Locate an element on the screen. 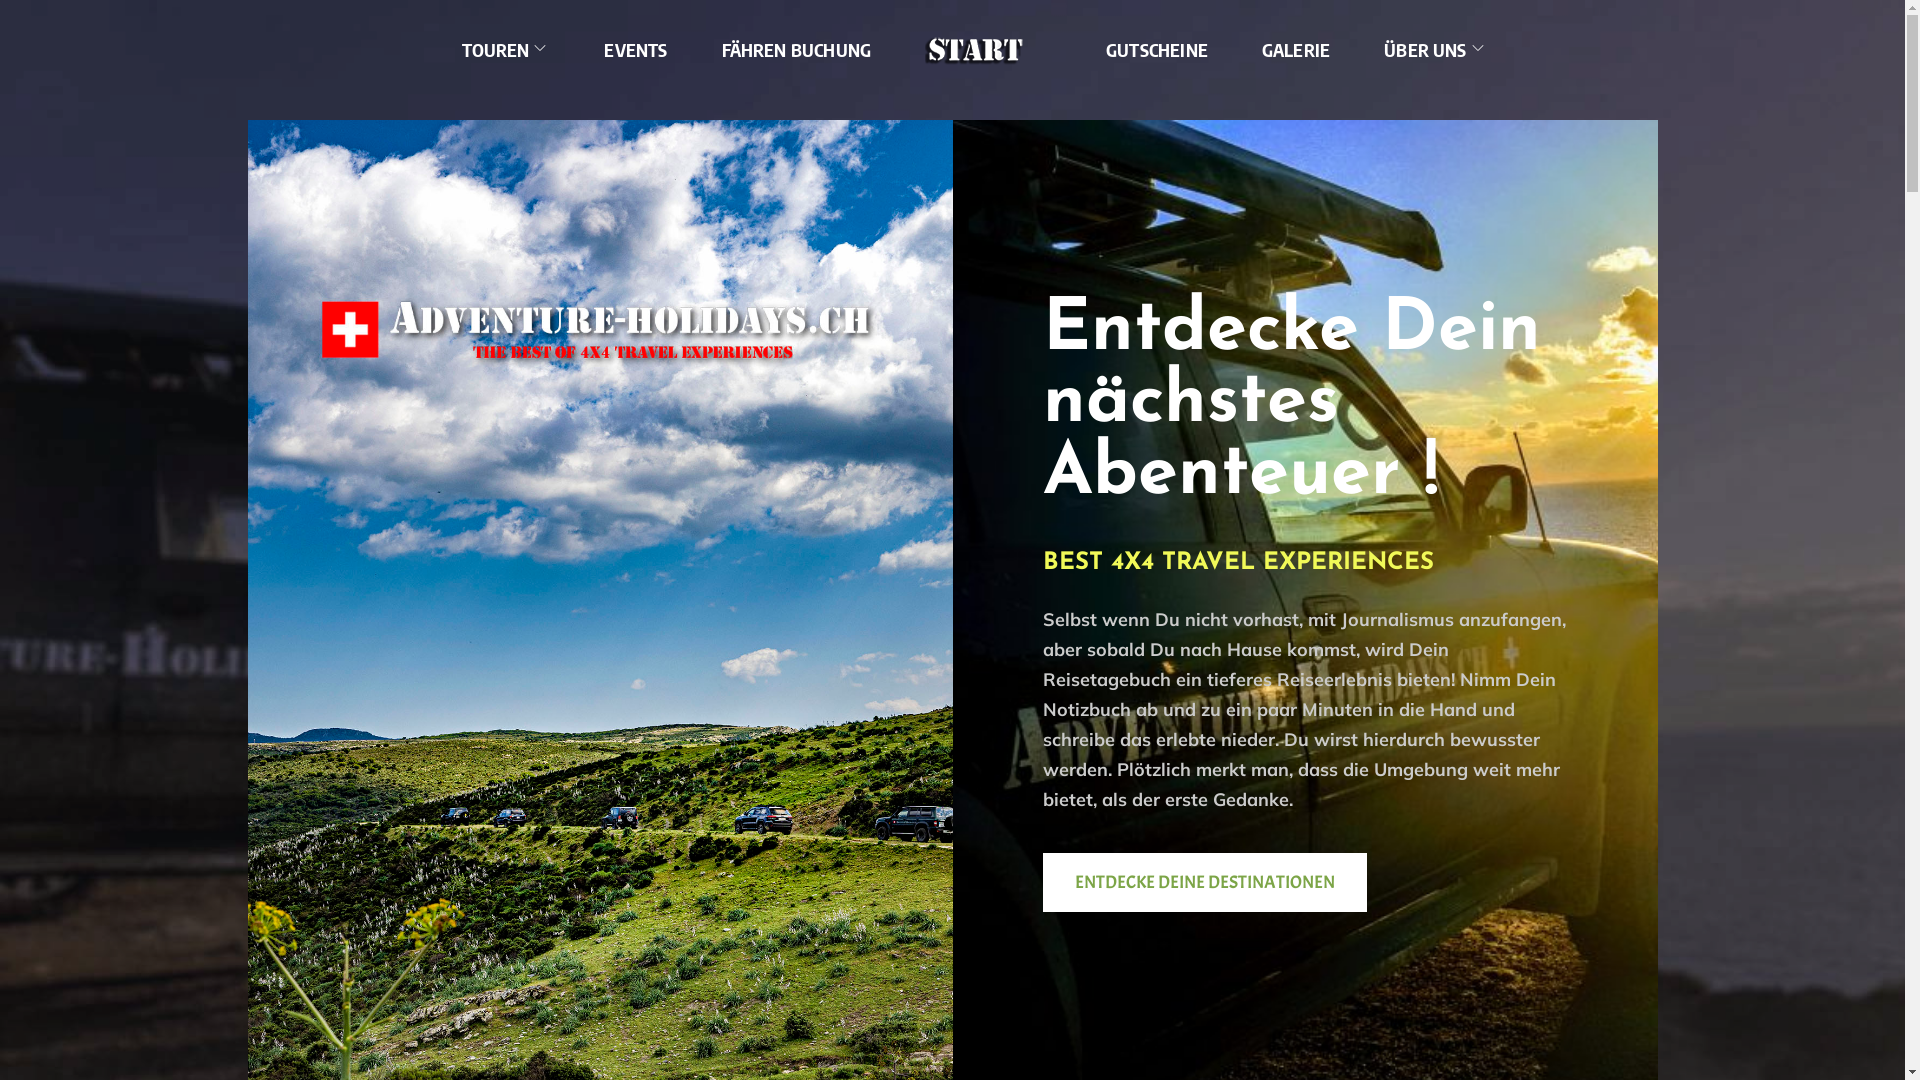 The height and width of the screenshot is (1080, 1920). Adventure Holidays is located at coordinates (1180, 72).